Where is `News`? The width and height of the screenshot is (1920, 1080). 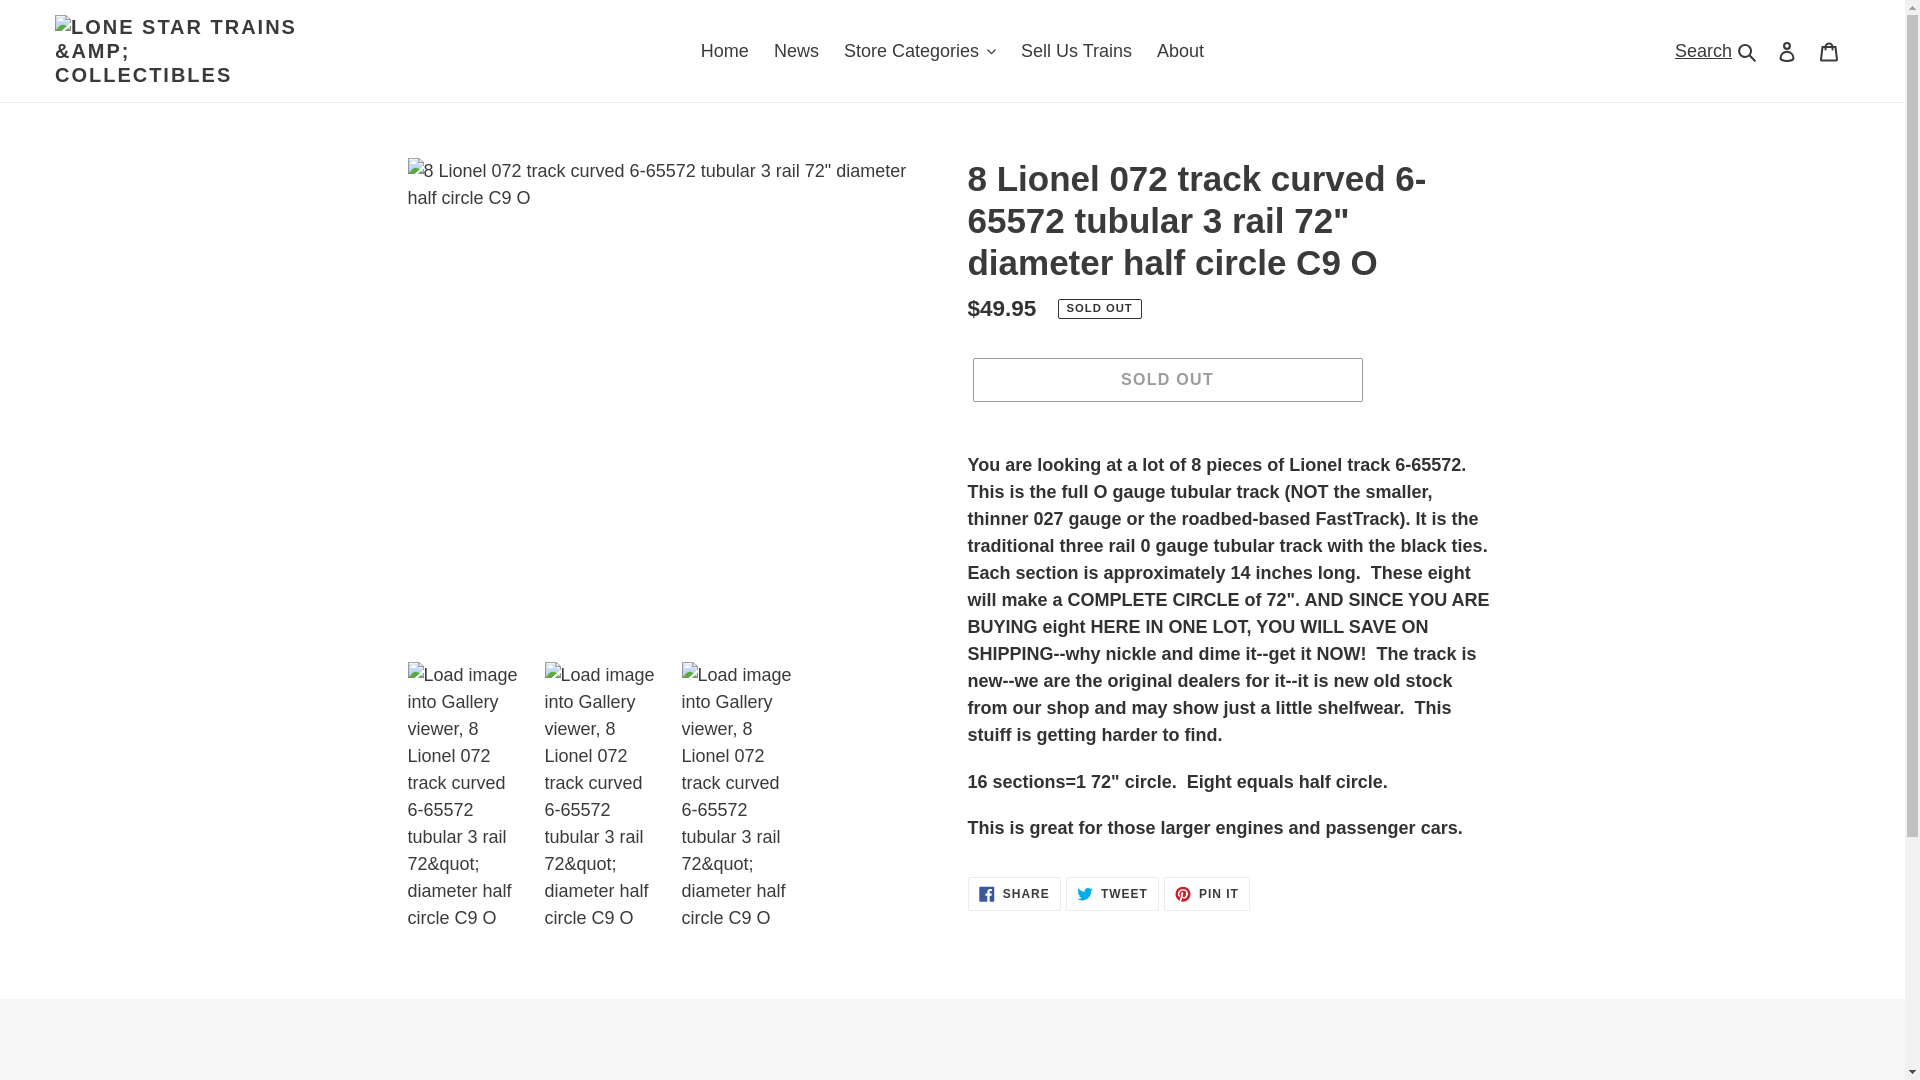
News is located at coordinates (796, 50).